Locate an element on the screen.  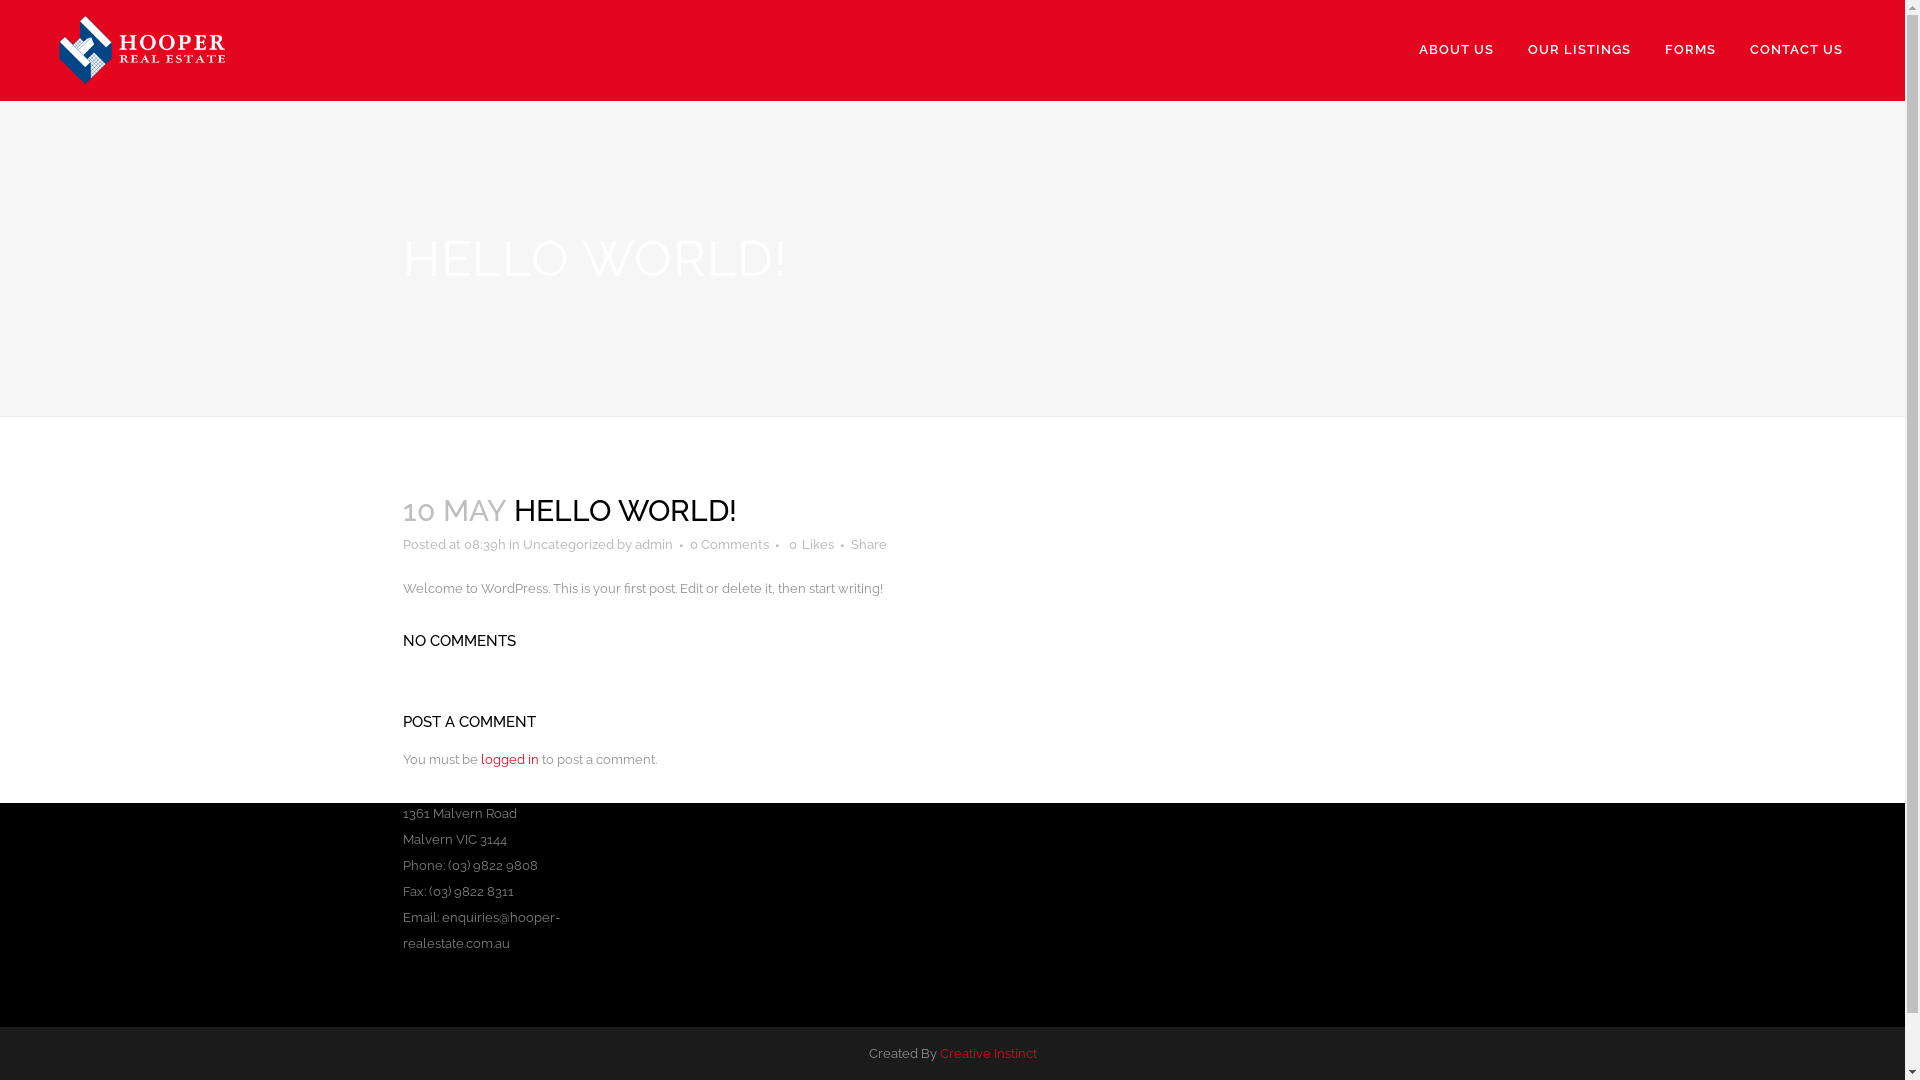
Uncategorized is located at coordinates (568, 544).